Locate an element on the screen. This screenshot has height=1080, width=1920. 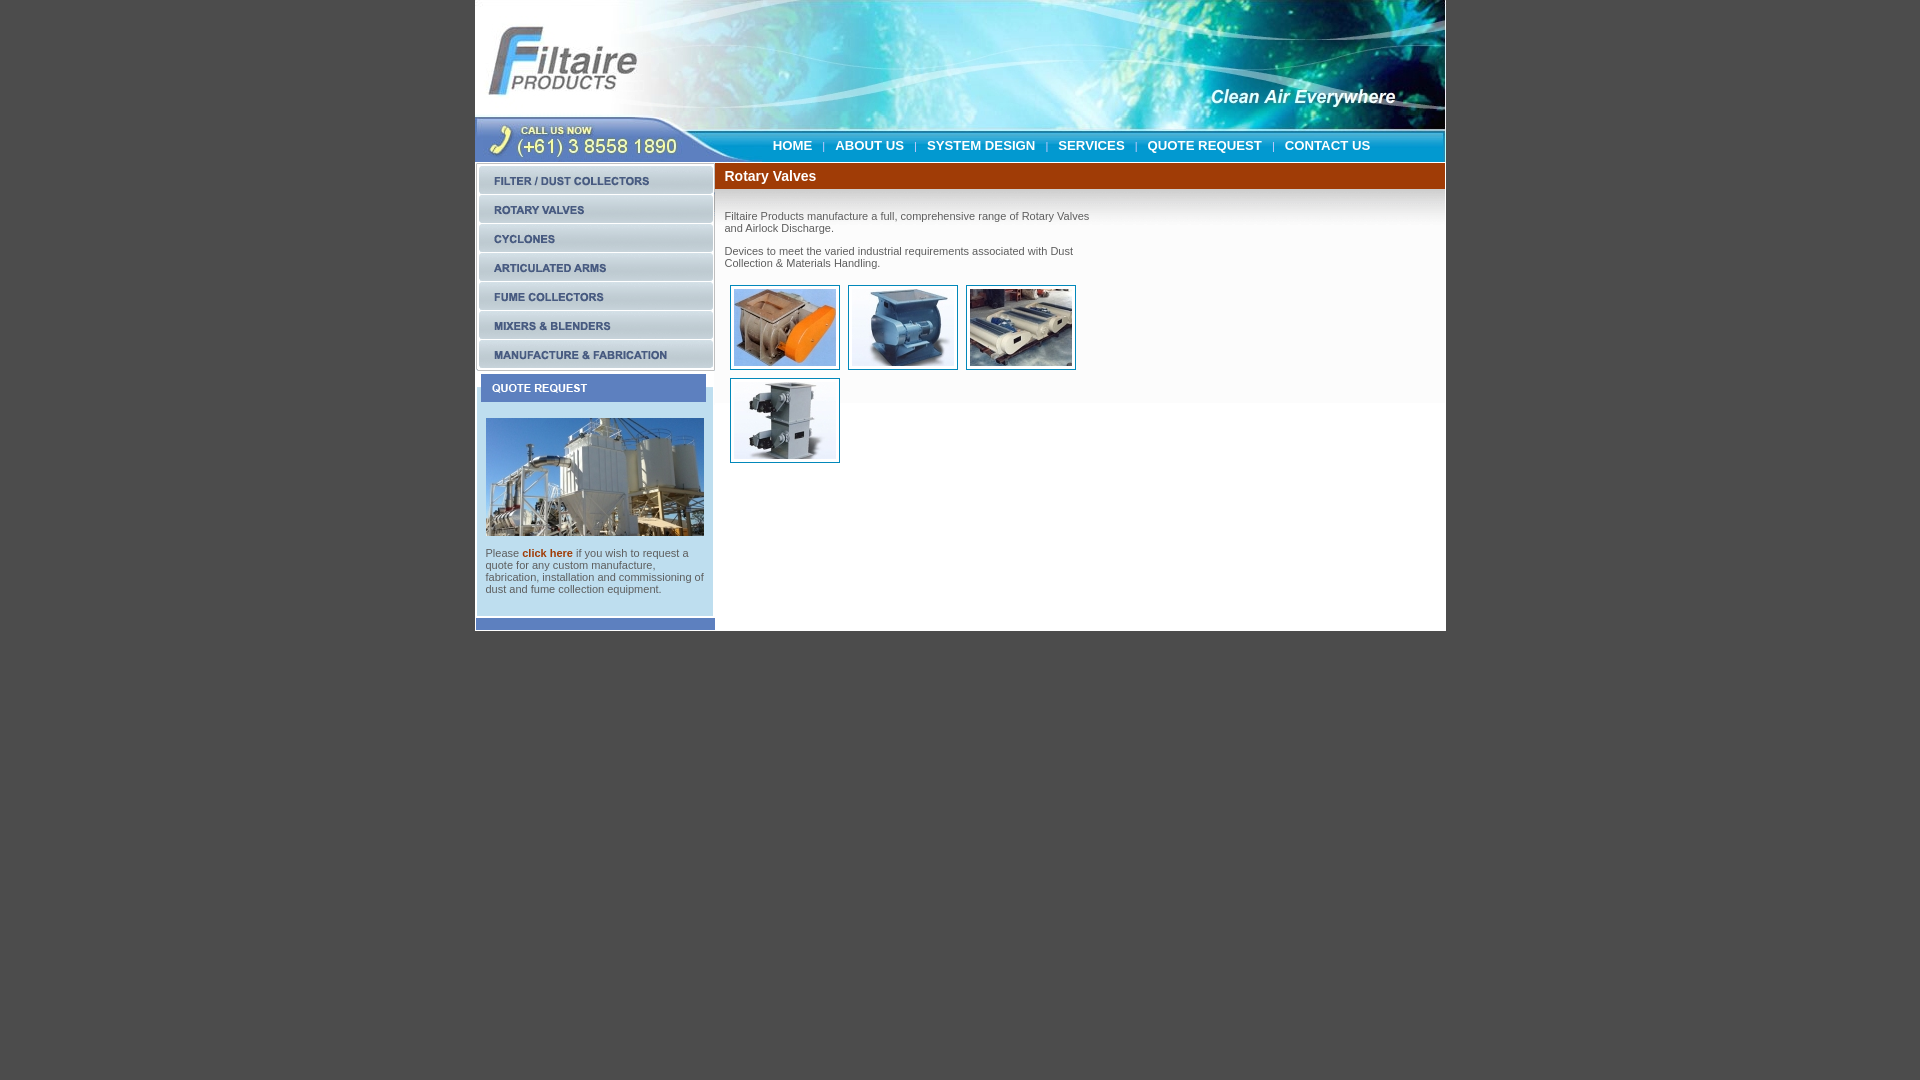
click here is located at coordinates (548, 553).